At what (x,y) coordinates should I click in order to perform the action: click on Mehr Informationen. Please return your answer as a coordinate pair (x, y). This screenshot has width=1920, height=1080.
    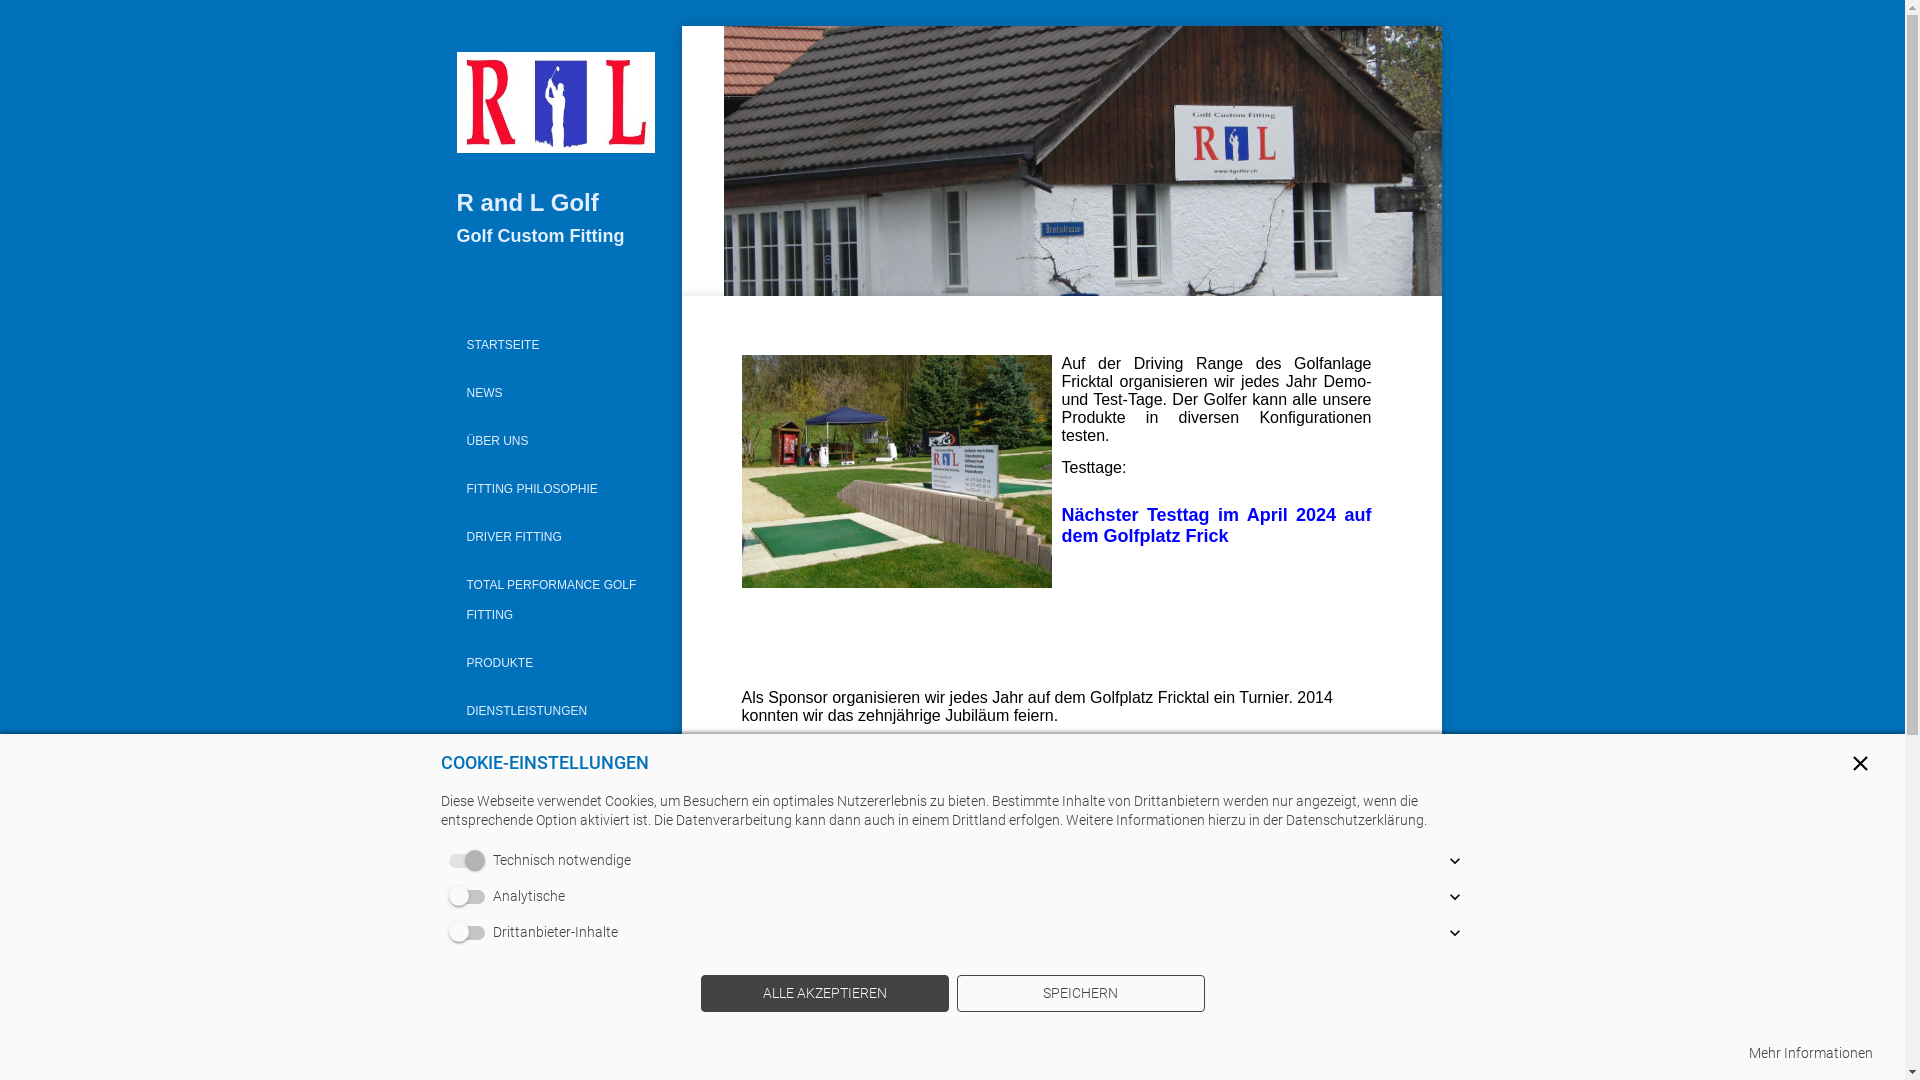
    Looking at the image, I should click on (1811, 1054).